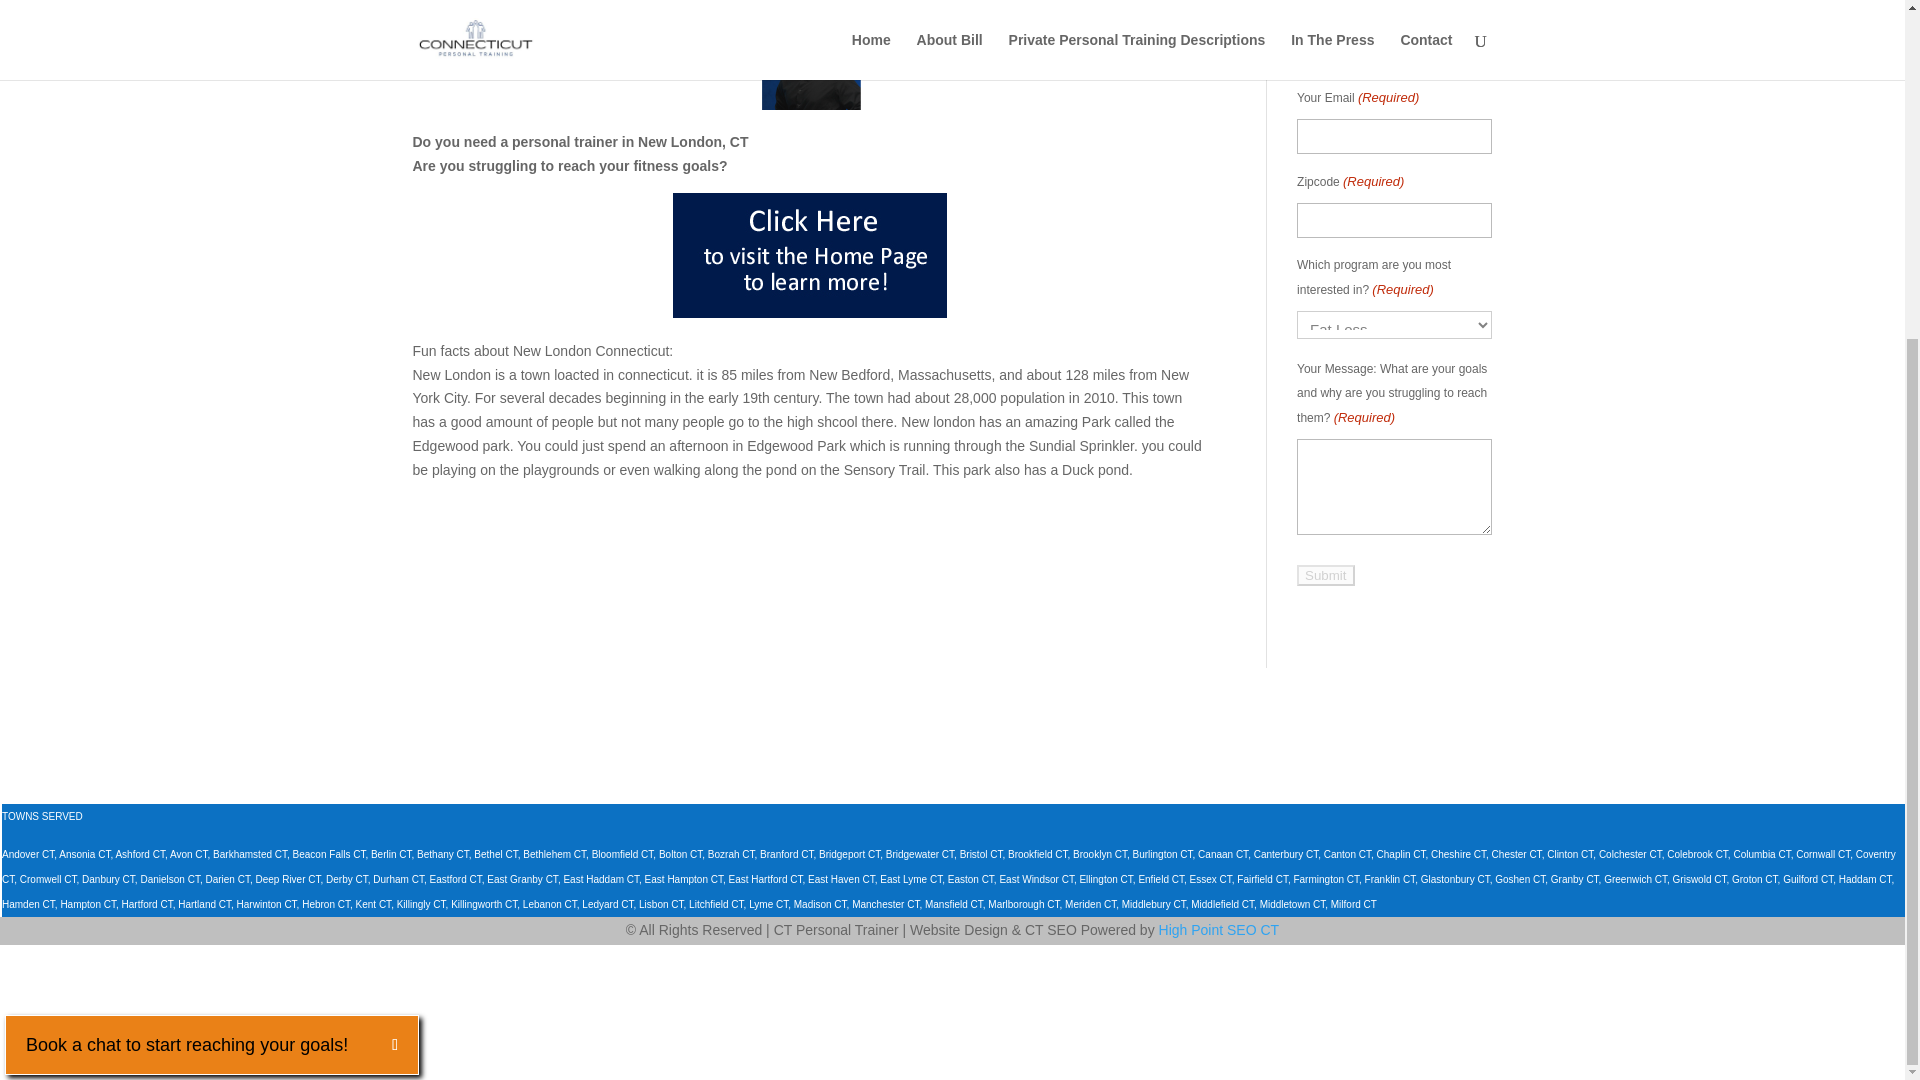 The height and width of the screenshot is (1080, 1920). Describe the element at coordinates (731, 854) in the screenshot. I see `Bozrah CT` at that location.